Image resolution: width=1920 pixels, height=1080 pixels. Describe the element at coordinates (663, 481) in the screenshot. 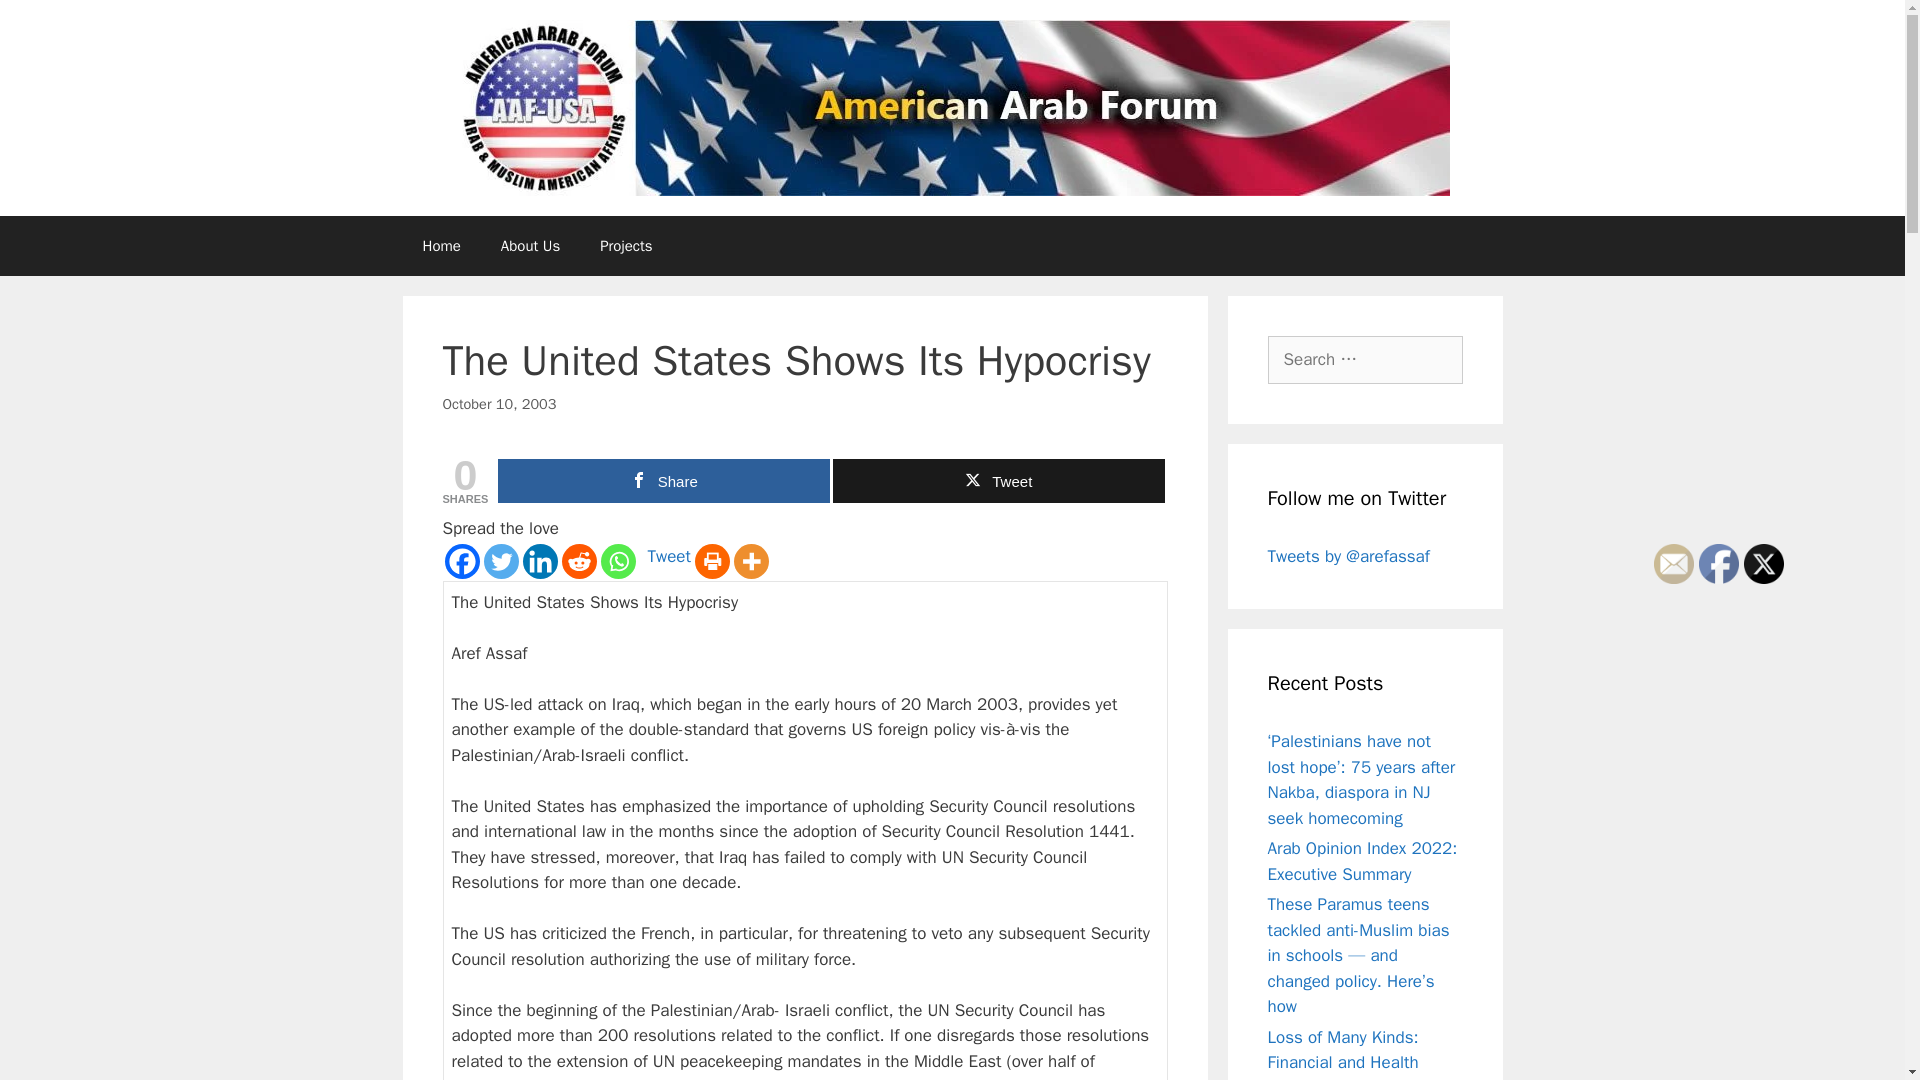

I see `Share` at that location.